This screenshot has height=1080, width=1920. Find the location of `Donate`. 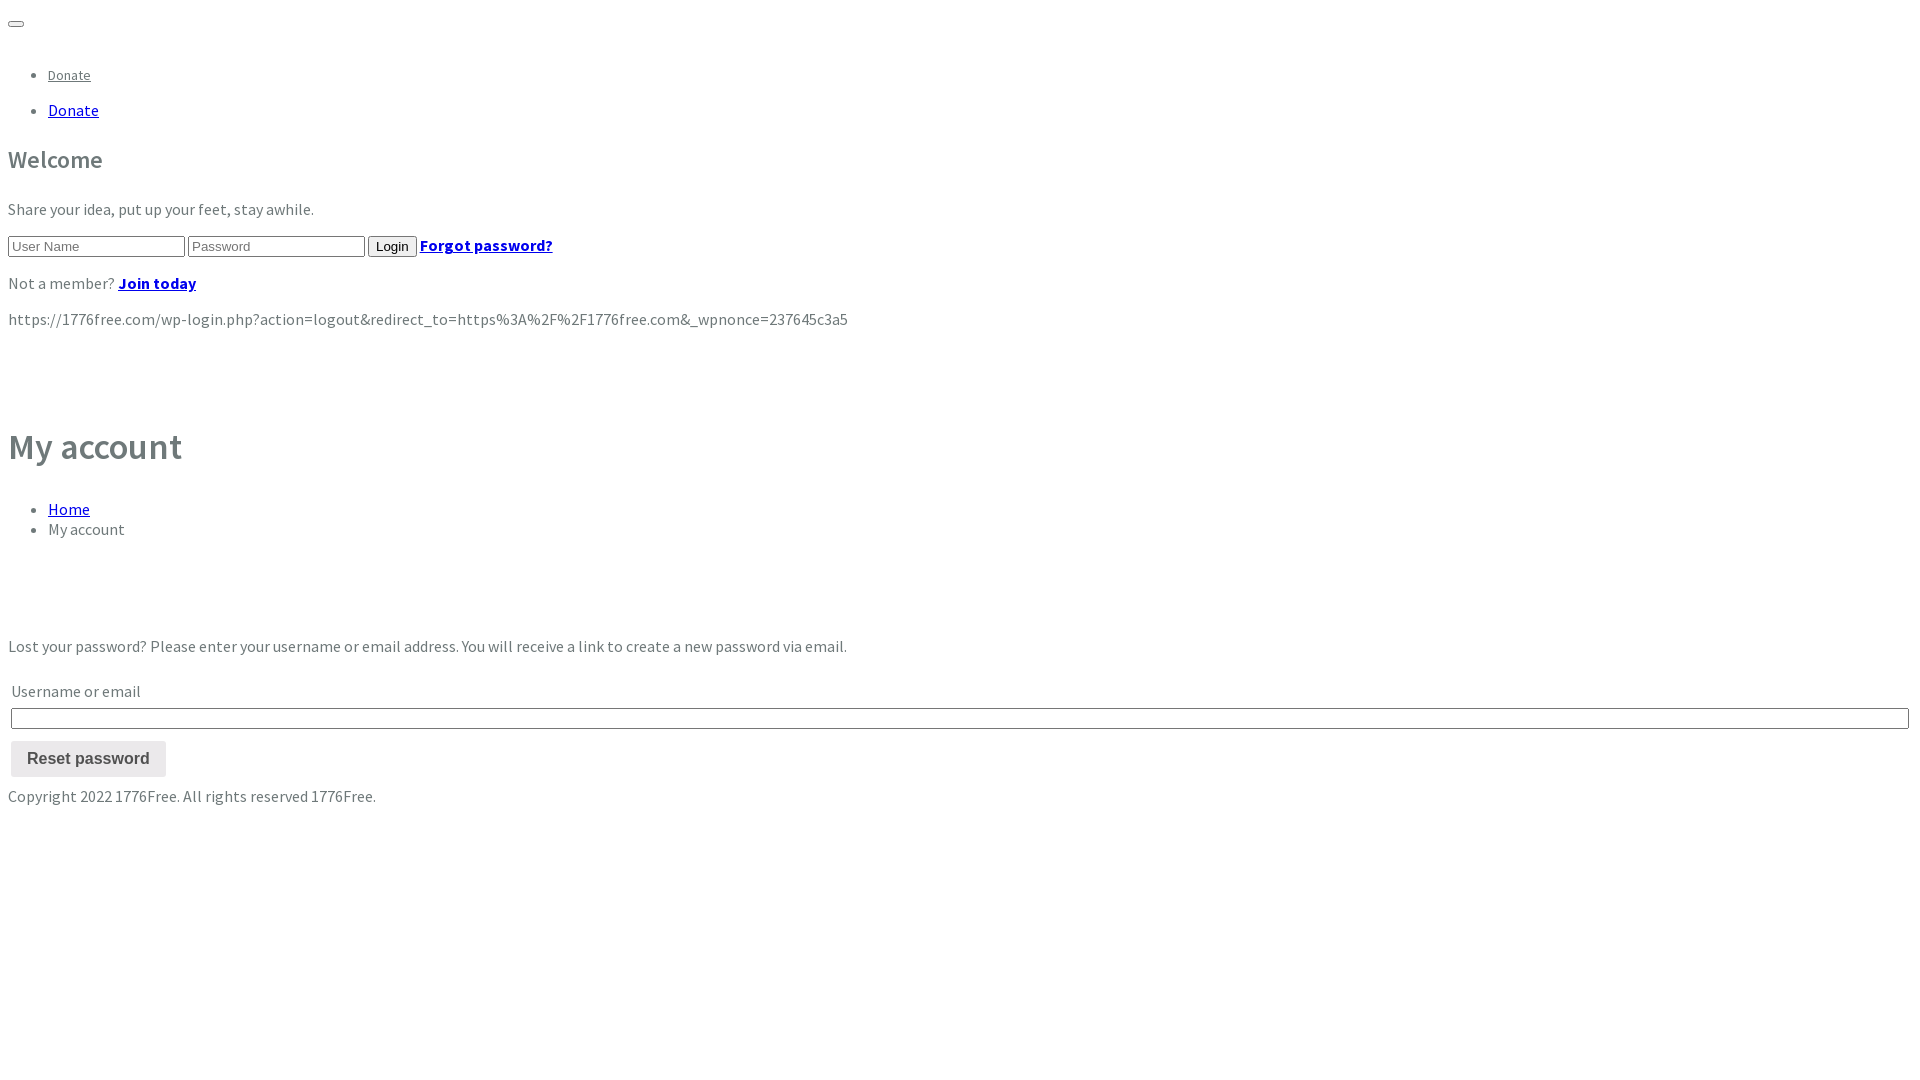

Donate is located at coordinates (70, 75).